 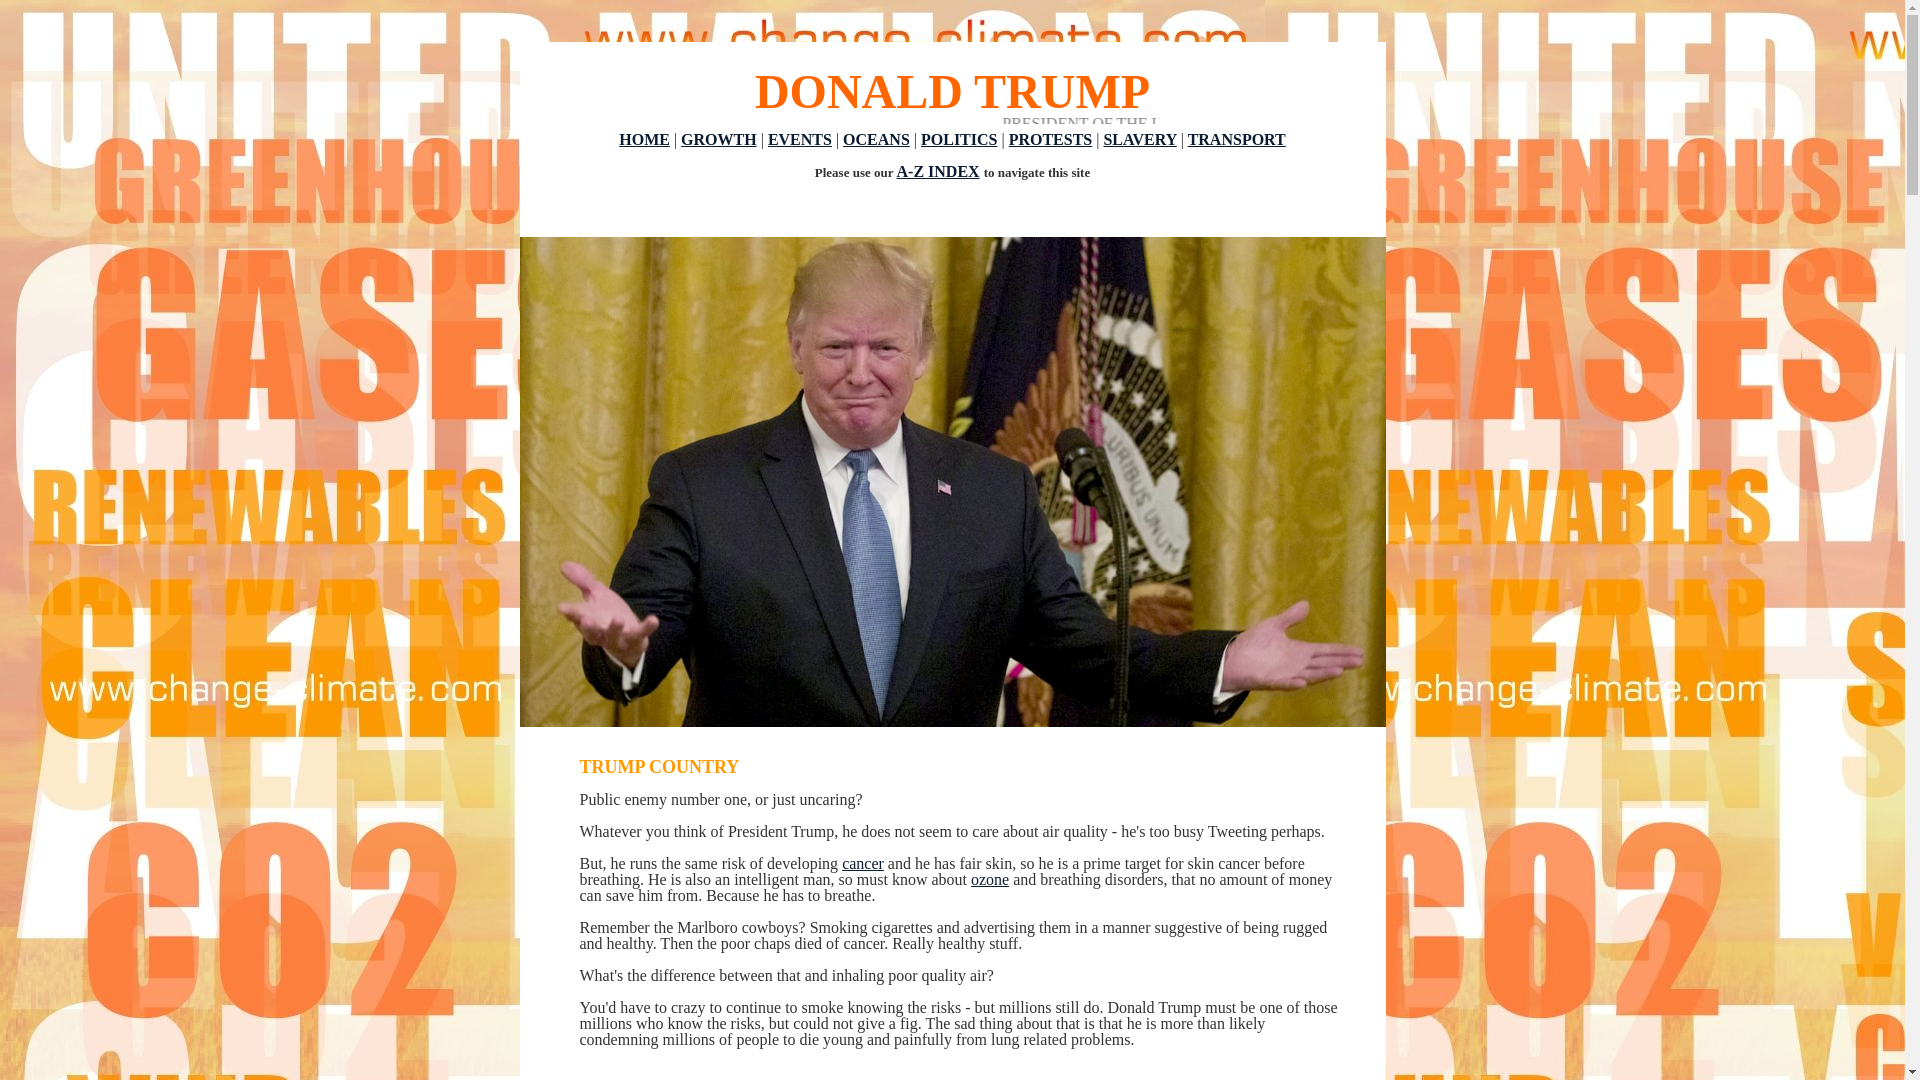 What do you see at coordinates (876, 138) in the screenshot?
I see `OCEANS` at bounding box center [876, 138].